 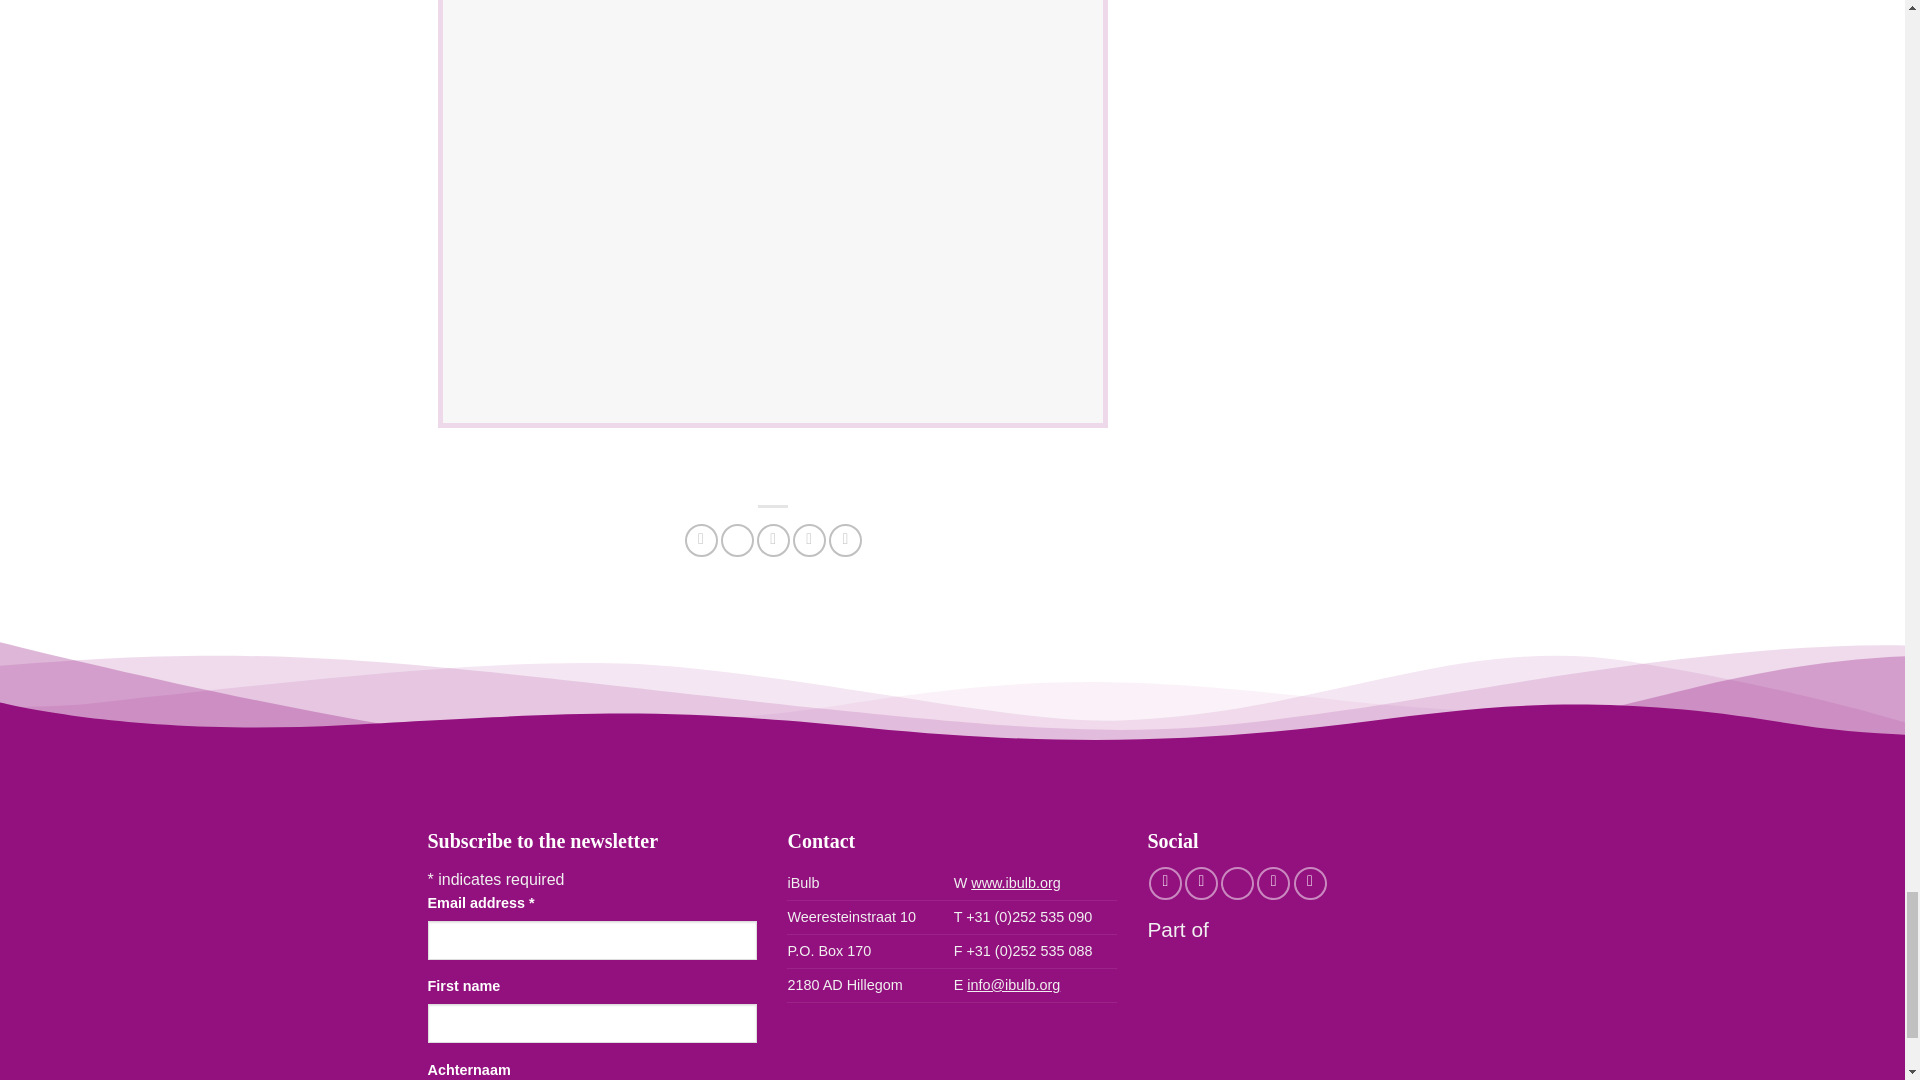 I want to click on Follow on Pinterest, so click(x=1274, y=883).